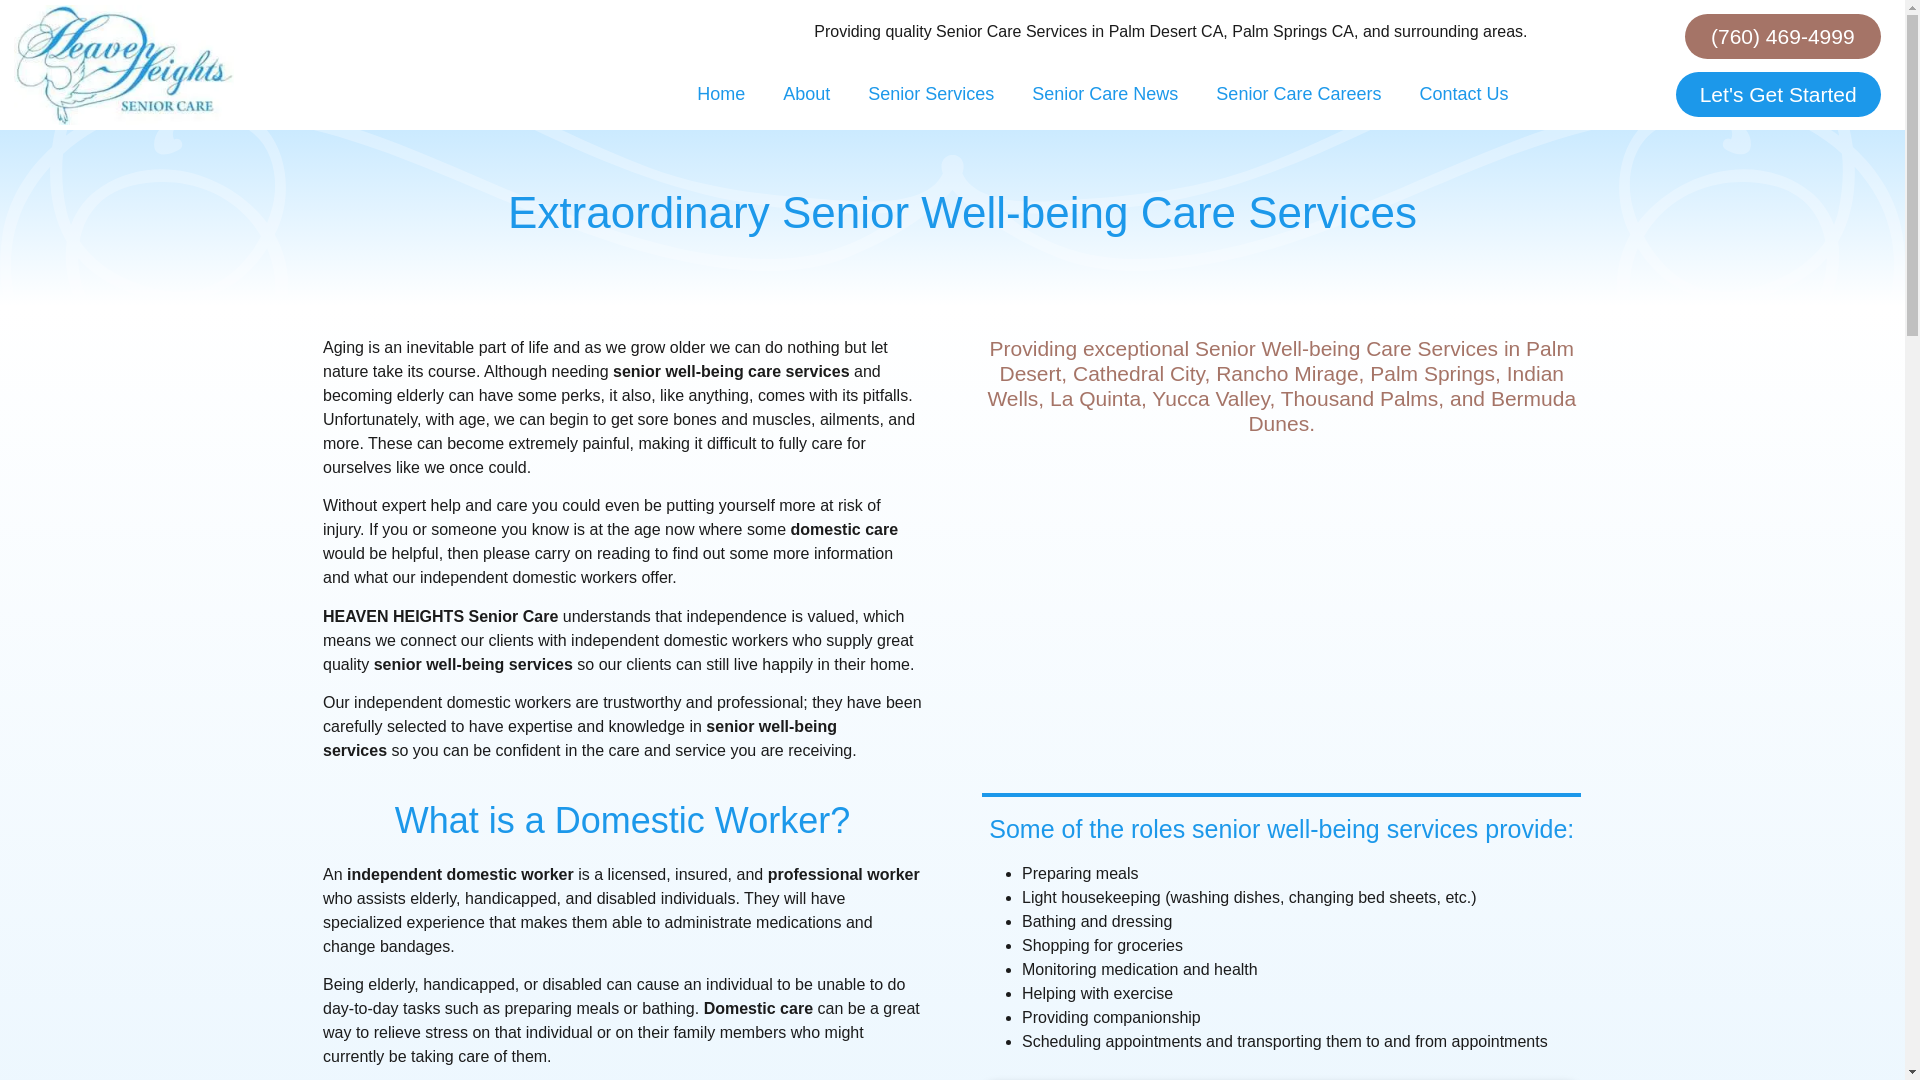 This screenshot has width=1920, height=1080. What do you see at coordinates (930, 93) in the screenshot?
I see `Senior Services` at bounding box center [930, 93].